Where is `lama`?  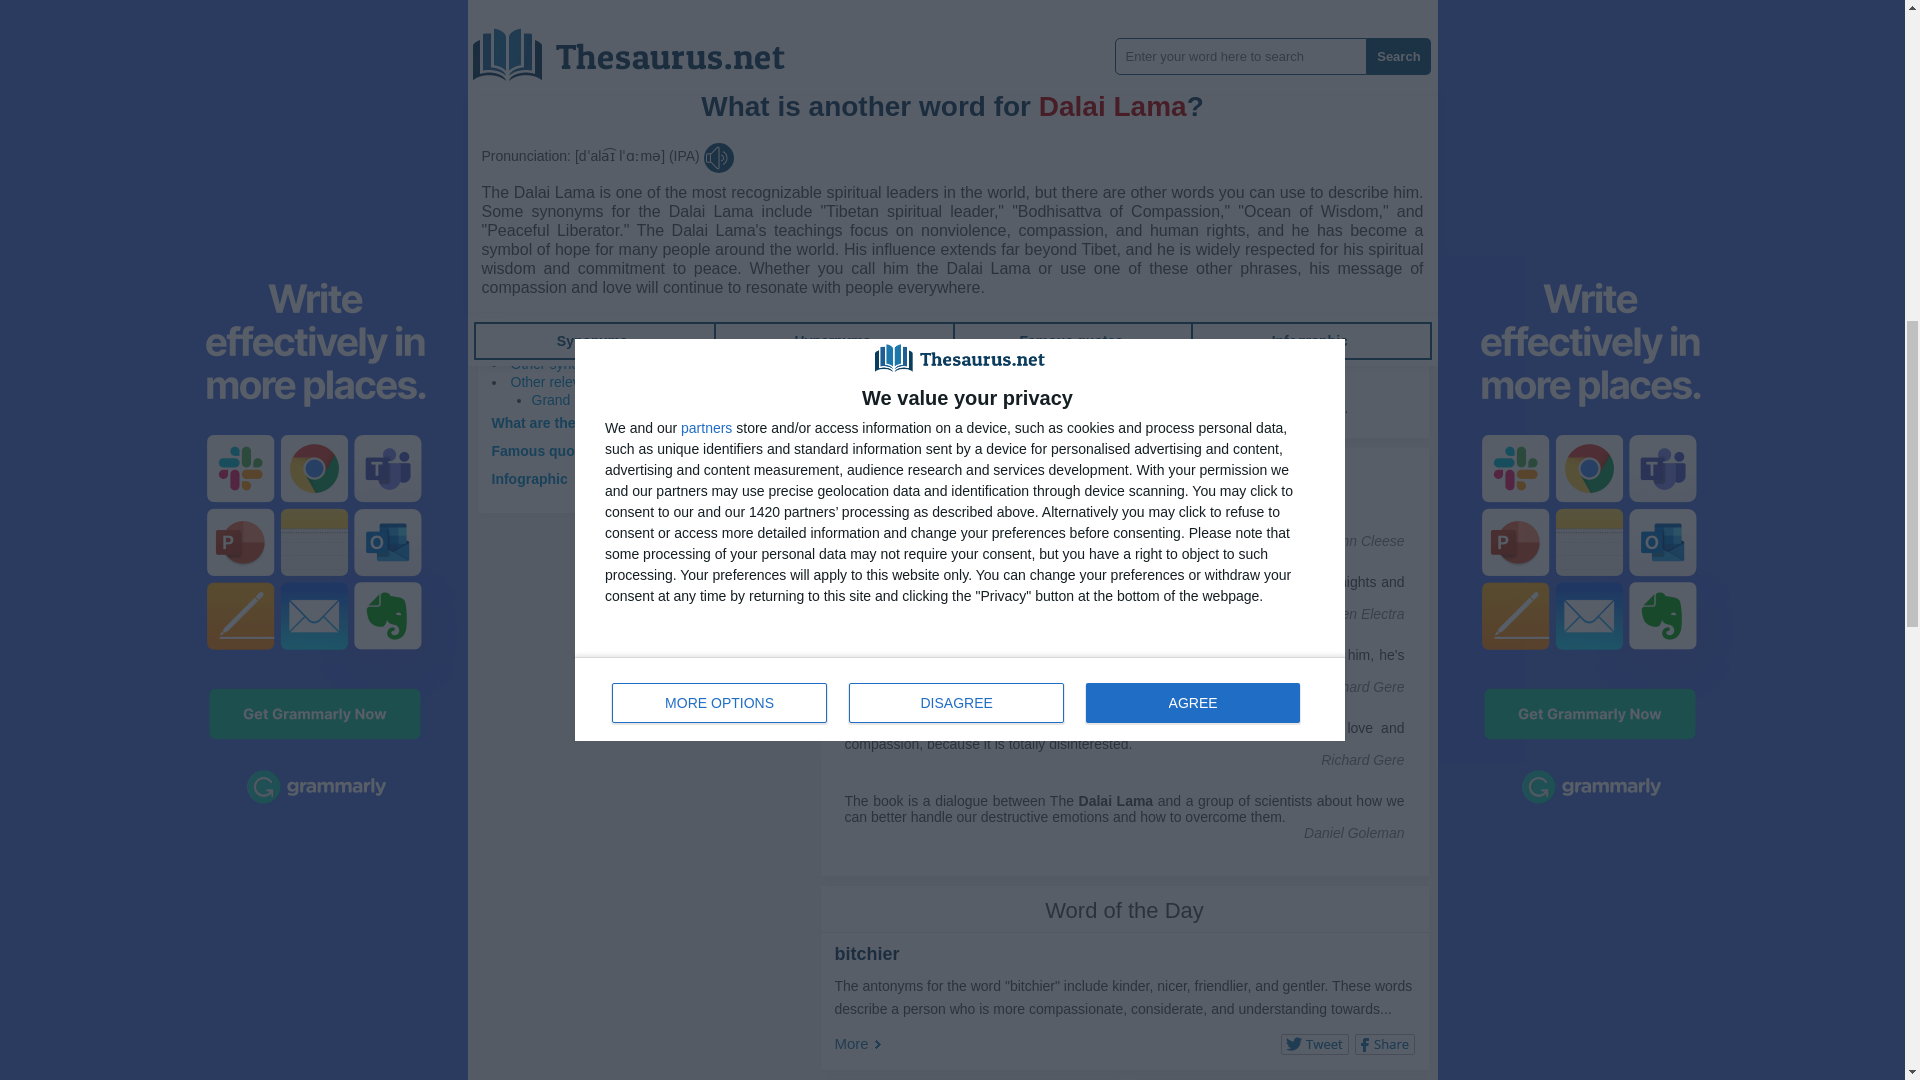 lama is located at coordinates (1067, 3).